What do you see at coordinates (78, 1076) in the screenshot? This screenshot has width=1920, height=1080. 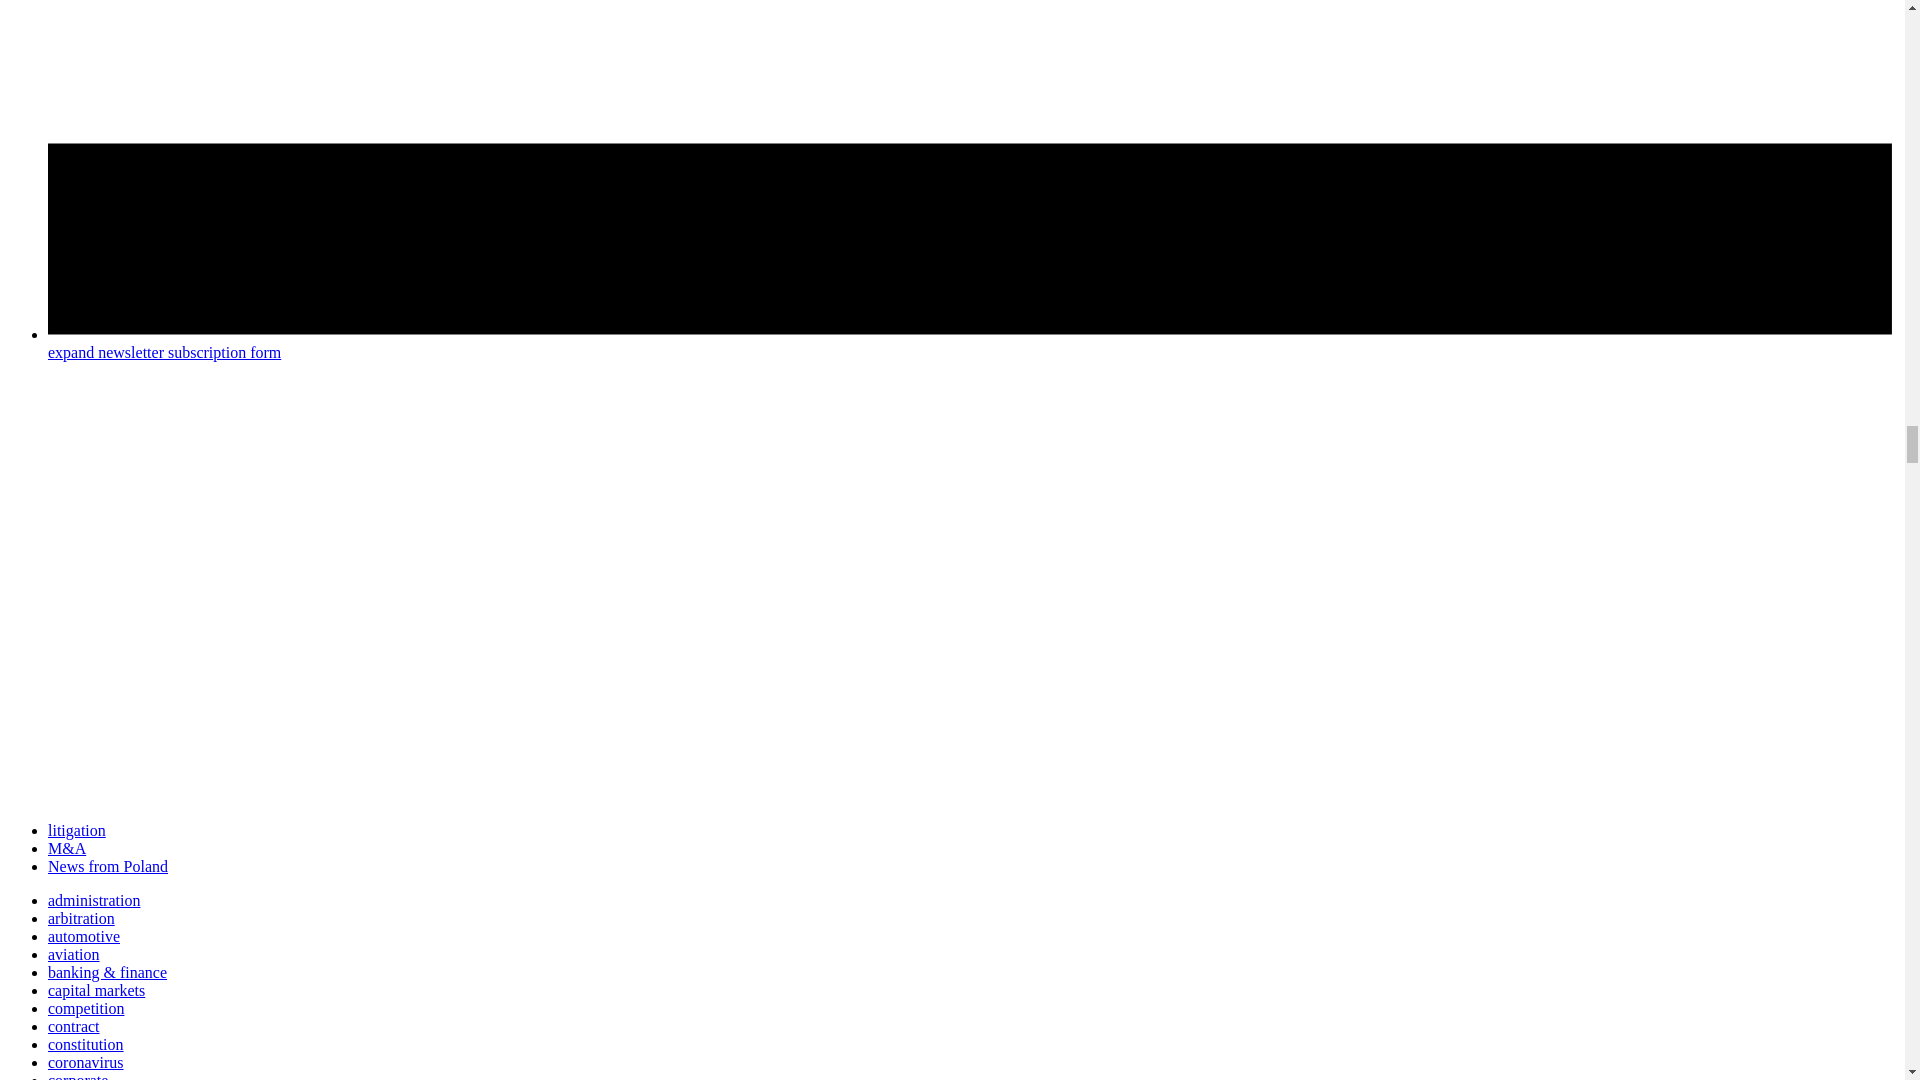 I see `corporate` at bounding box center [78, 1076].